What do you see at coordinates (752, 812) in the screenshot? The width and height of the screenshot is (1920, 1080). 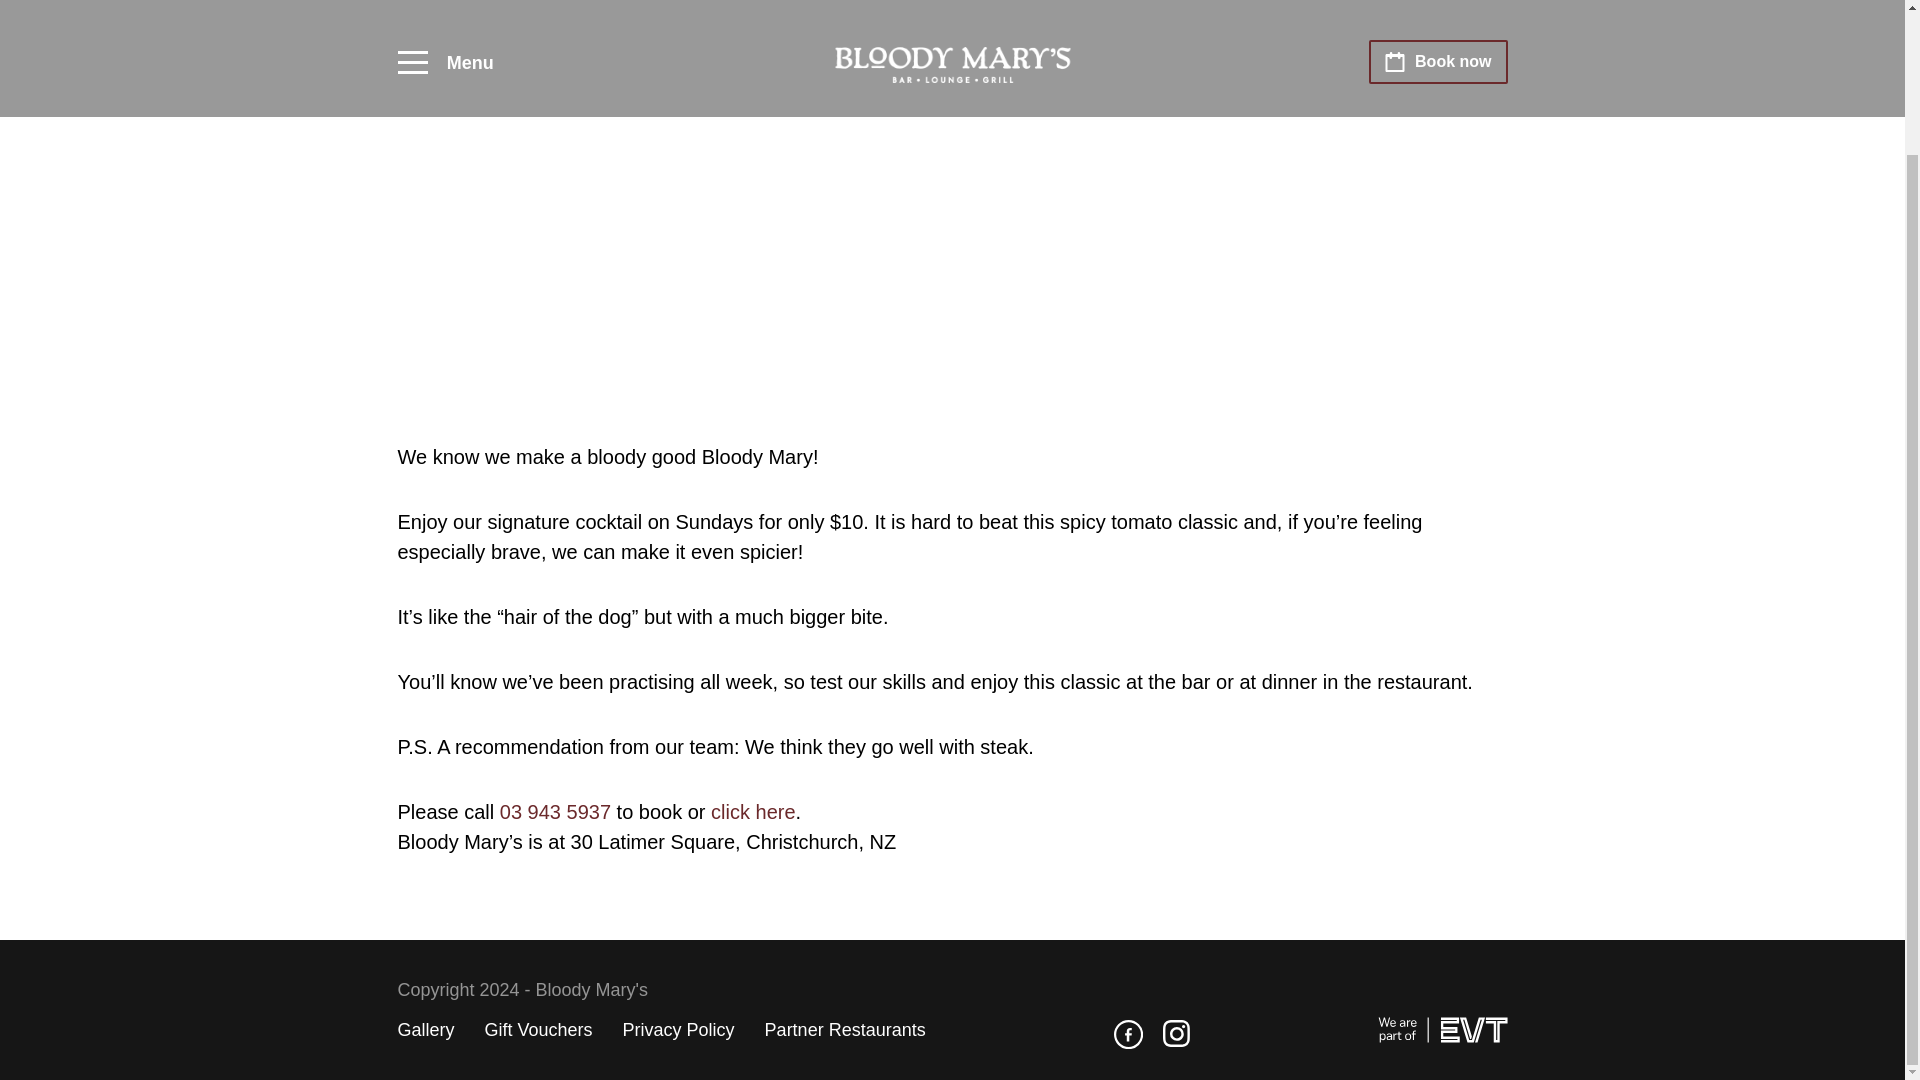 I see `click here` at bounding box center [752, 812].